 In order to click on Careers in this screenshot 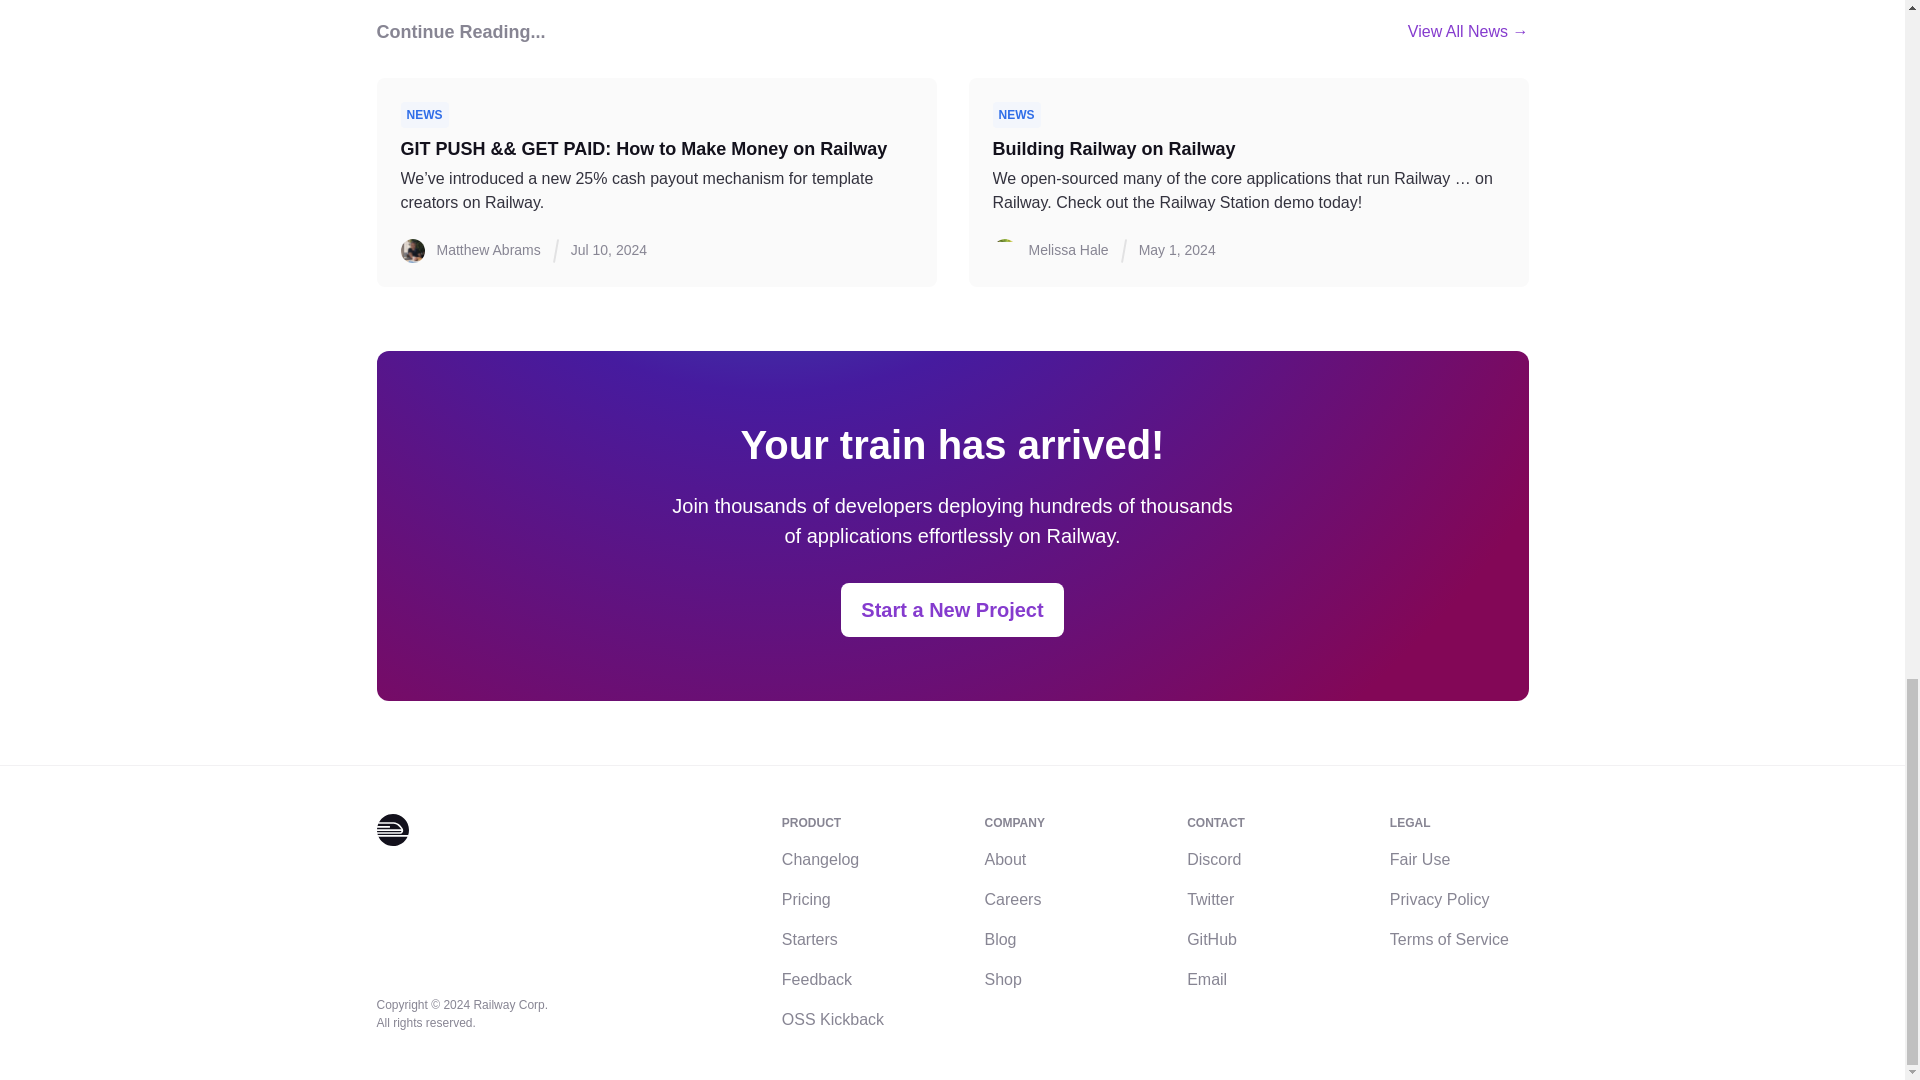, I will do `click(1012, 900)`.